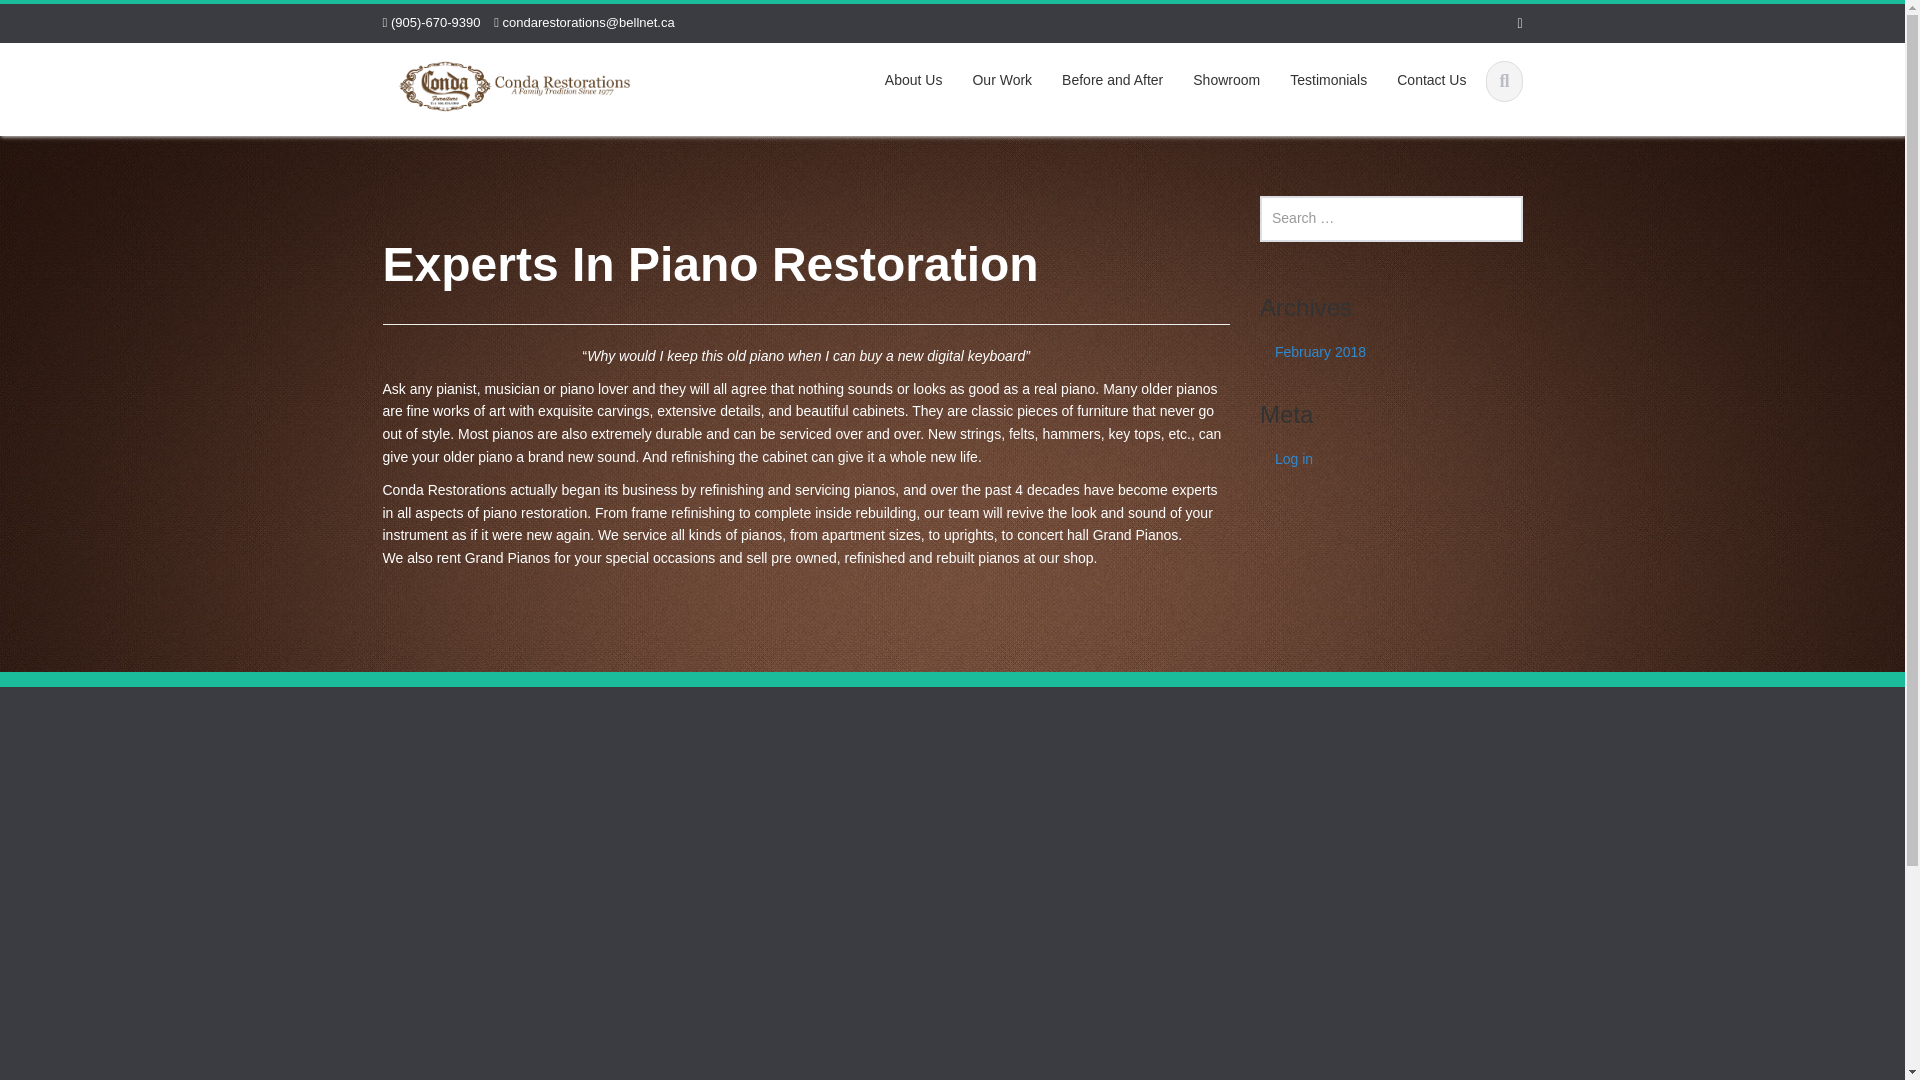 The image size is (1920, 1080). I want to click on February 2018, so click(1390, 352).